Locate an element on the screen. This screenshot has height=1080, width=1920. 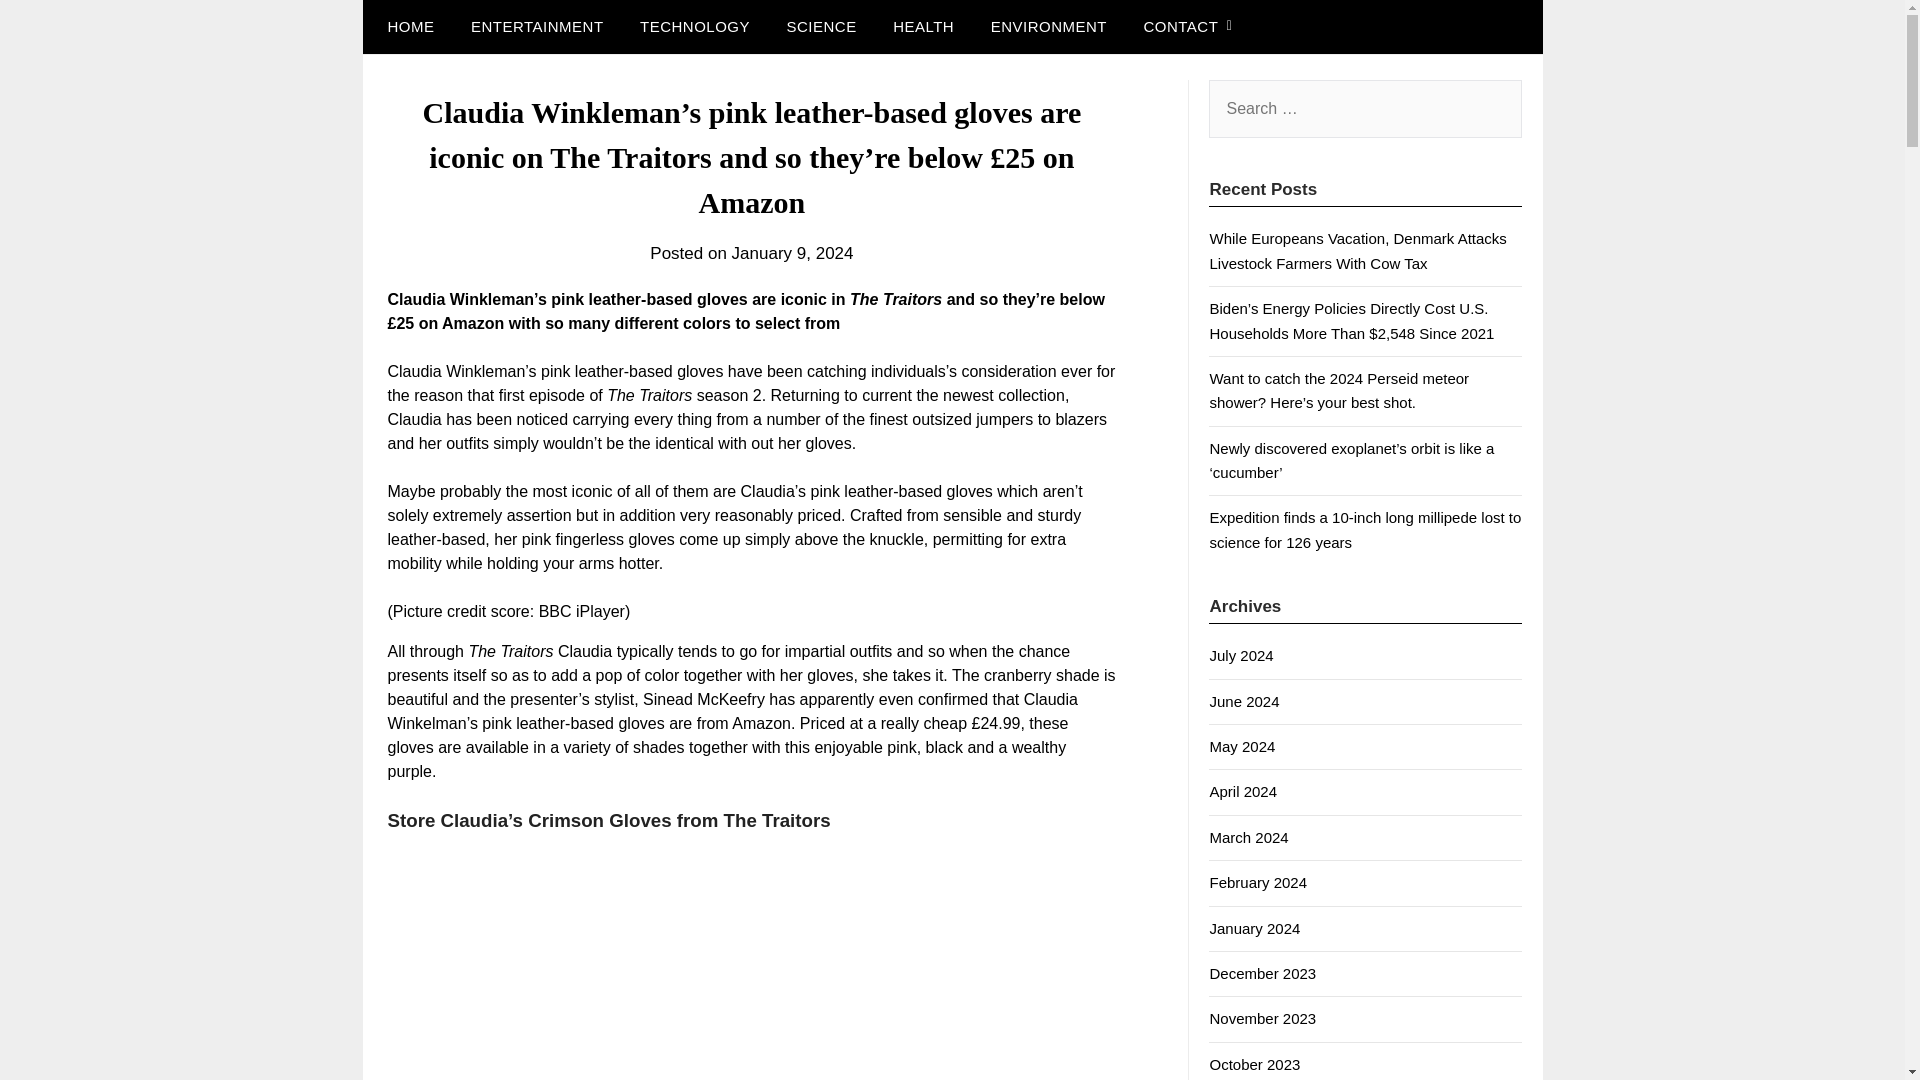
July 2024 is located at coordinates (1240, 655).